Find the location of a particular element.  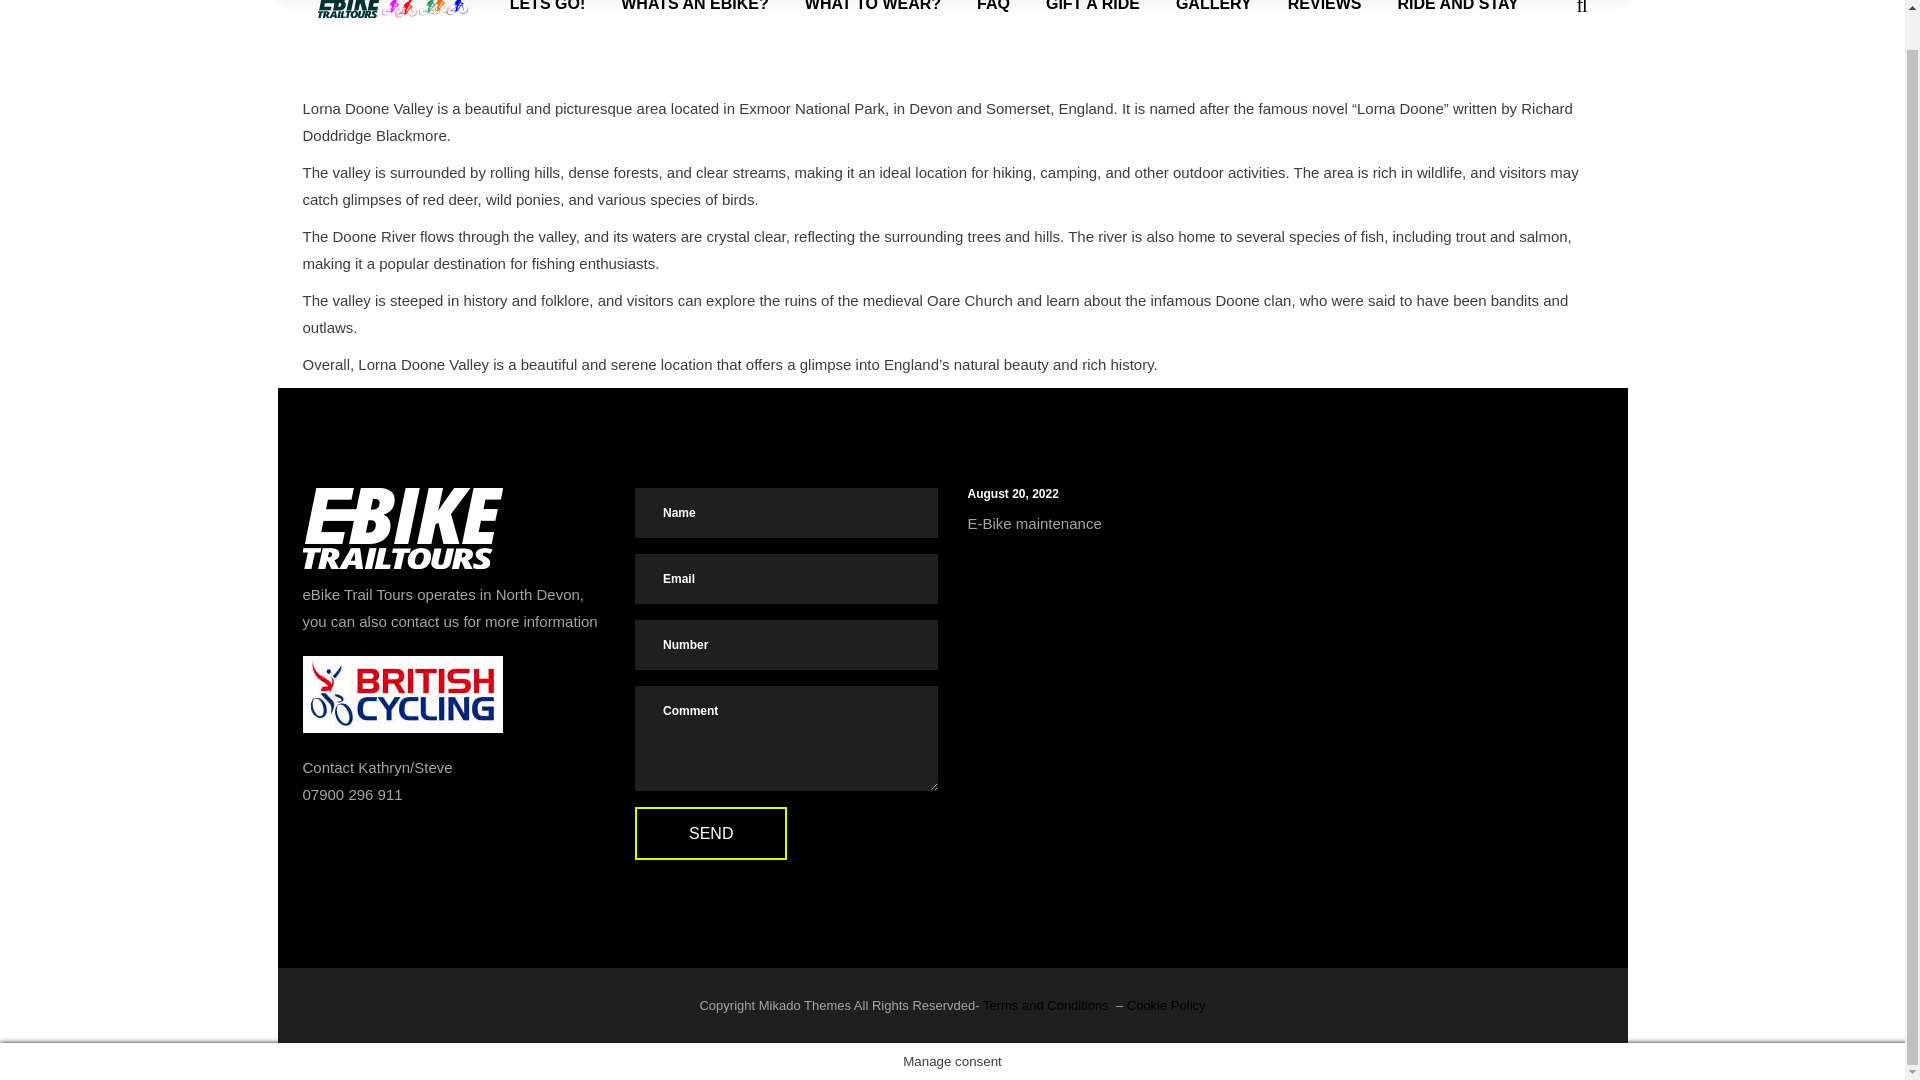

E-Bike maintenance is located at coordinates (1034, 524).